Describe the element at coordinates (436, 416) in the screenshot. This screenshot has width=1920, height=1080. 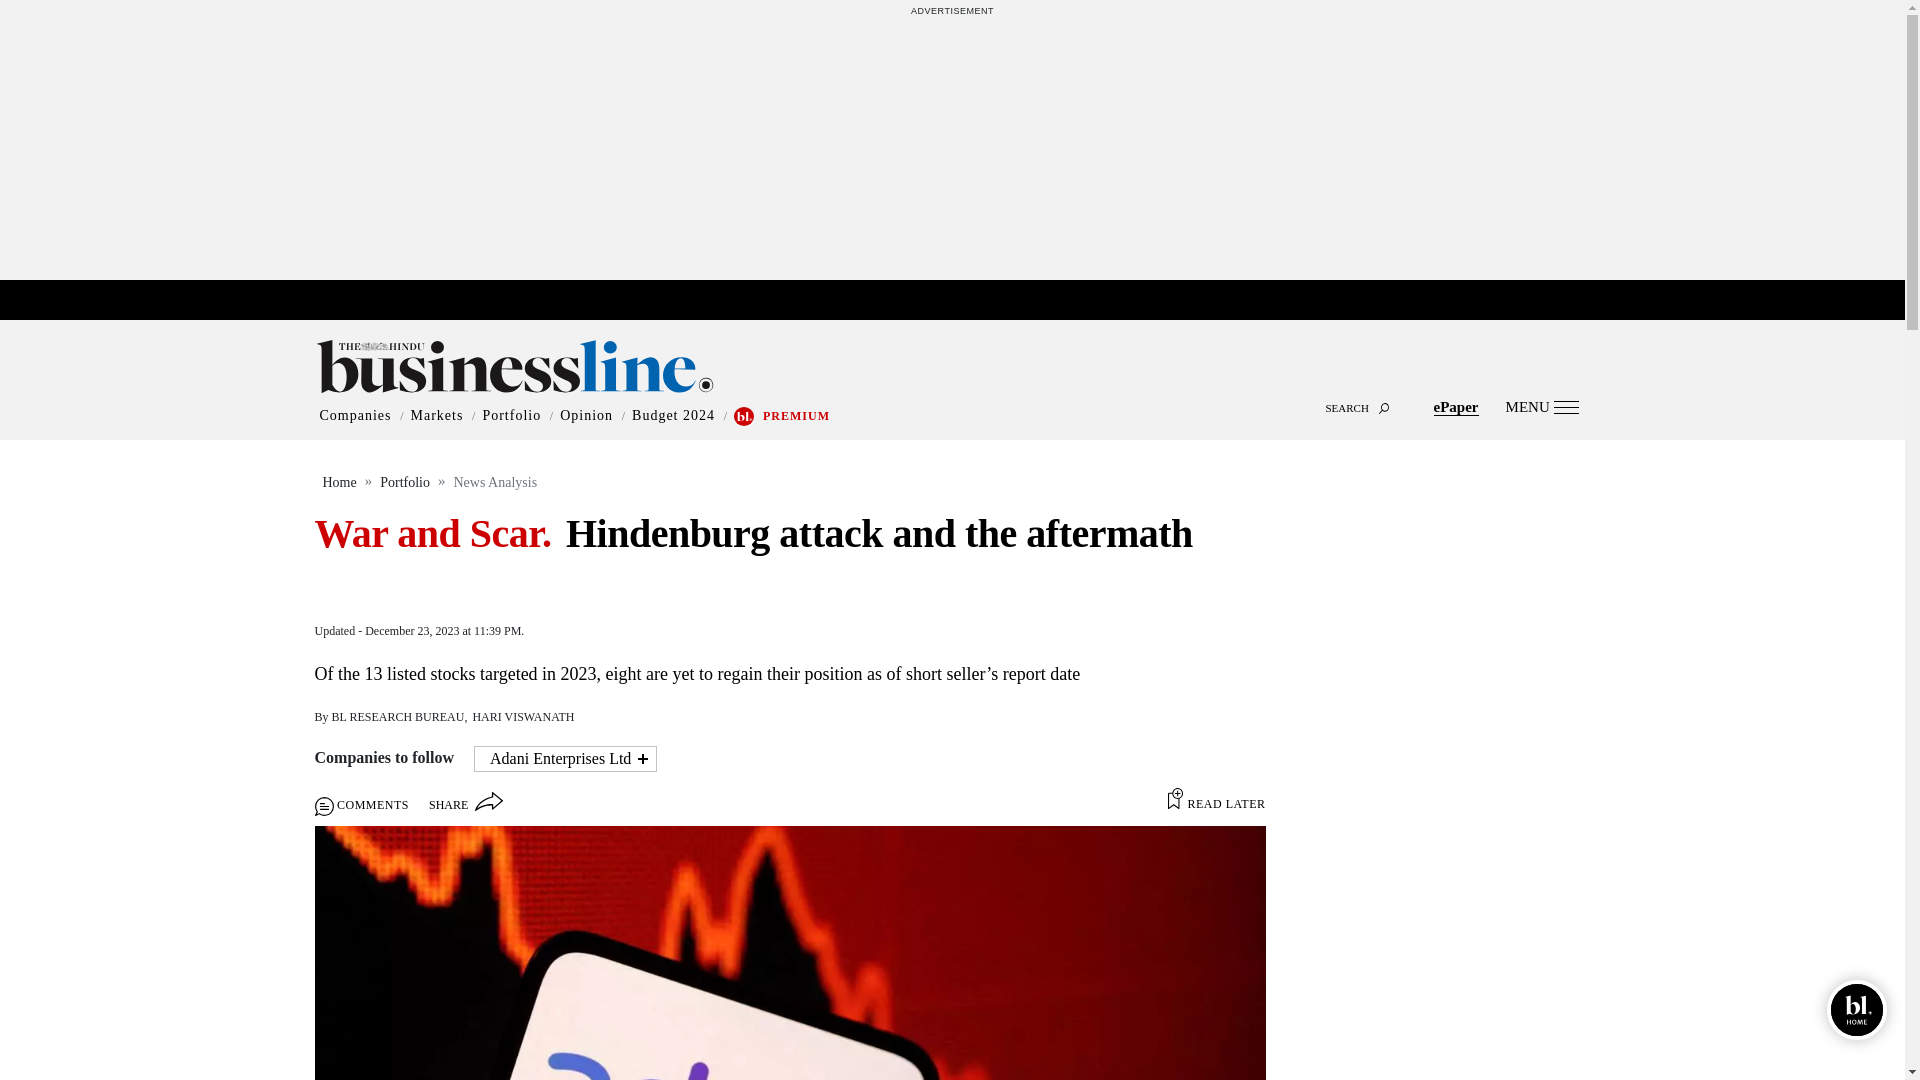
I see `Markets` at that location.